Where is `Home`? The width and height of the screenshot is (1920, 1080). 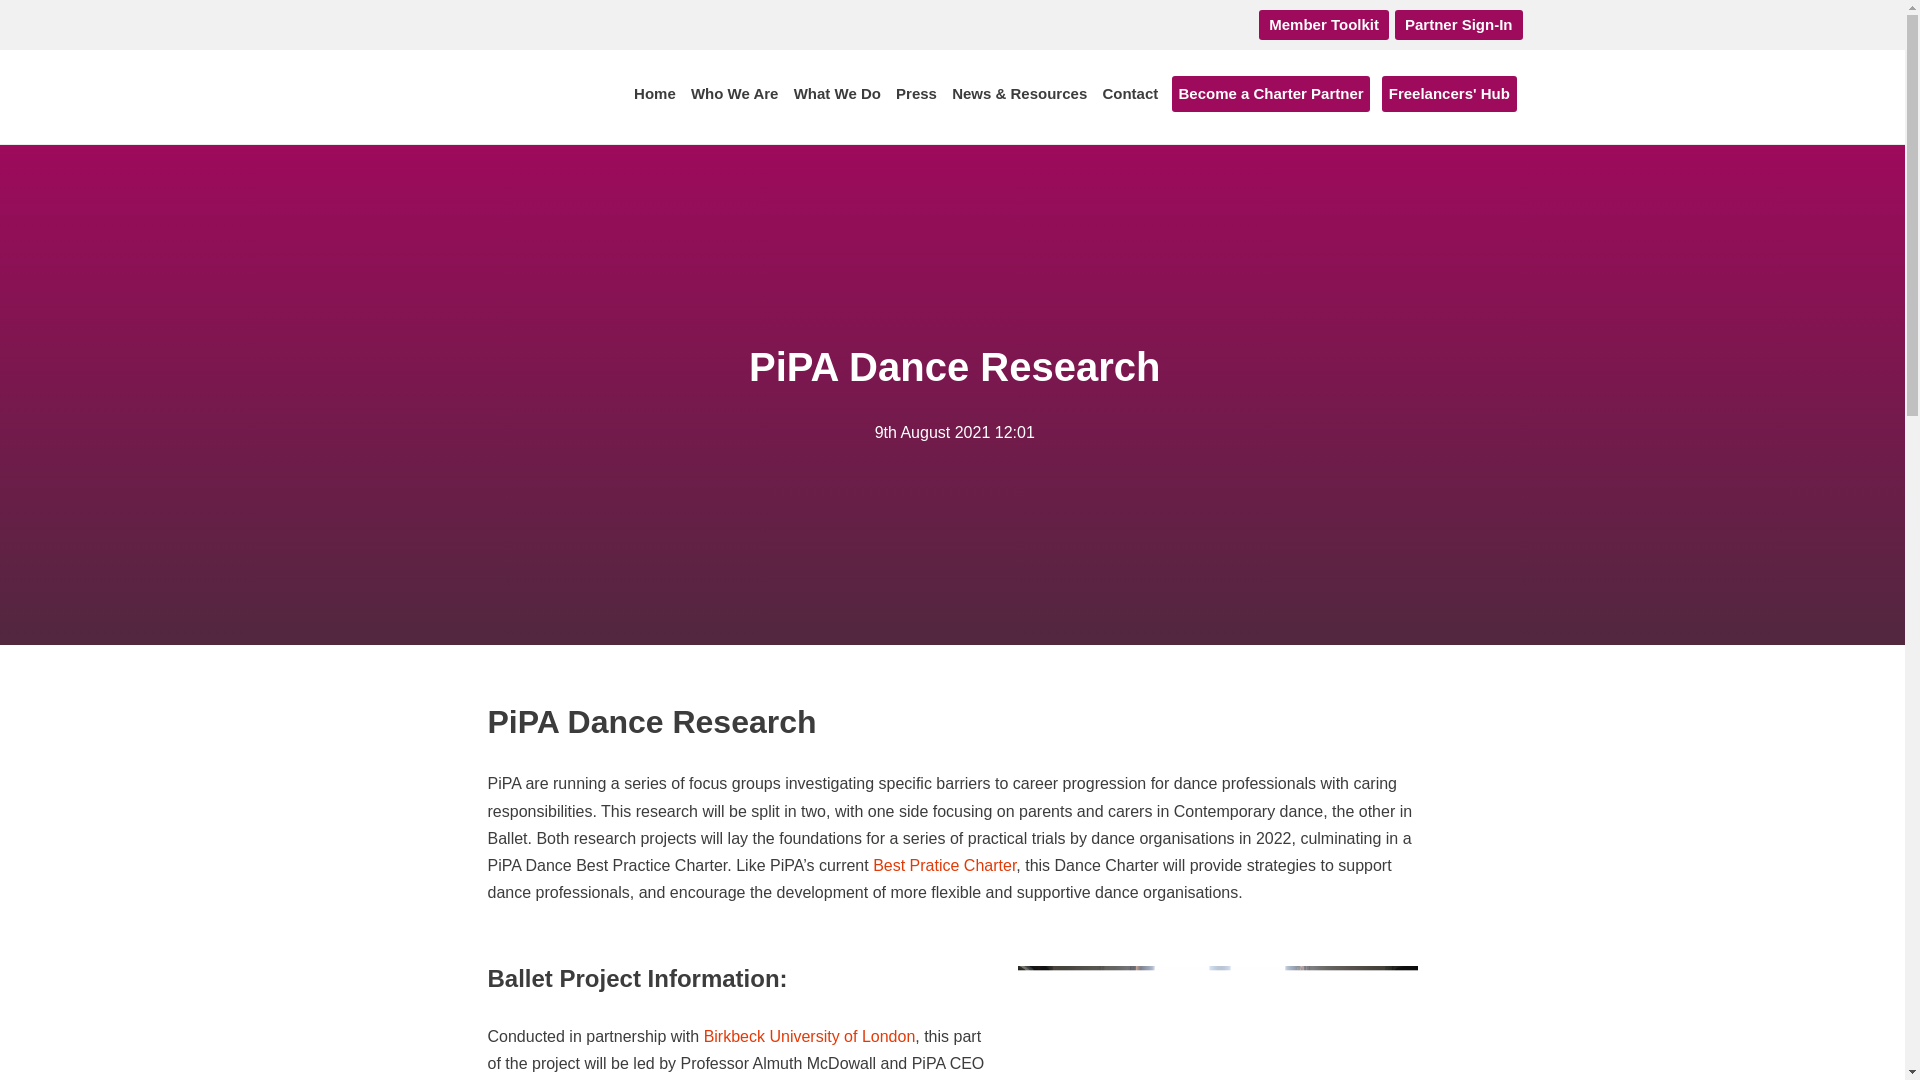 Home is located at coordinates (654, 94).